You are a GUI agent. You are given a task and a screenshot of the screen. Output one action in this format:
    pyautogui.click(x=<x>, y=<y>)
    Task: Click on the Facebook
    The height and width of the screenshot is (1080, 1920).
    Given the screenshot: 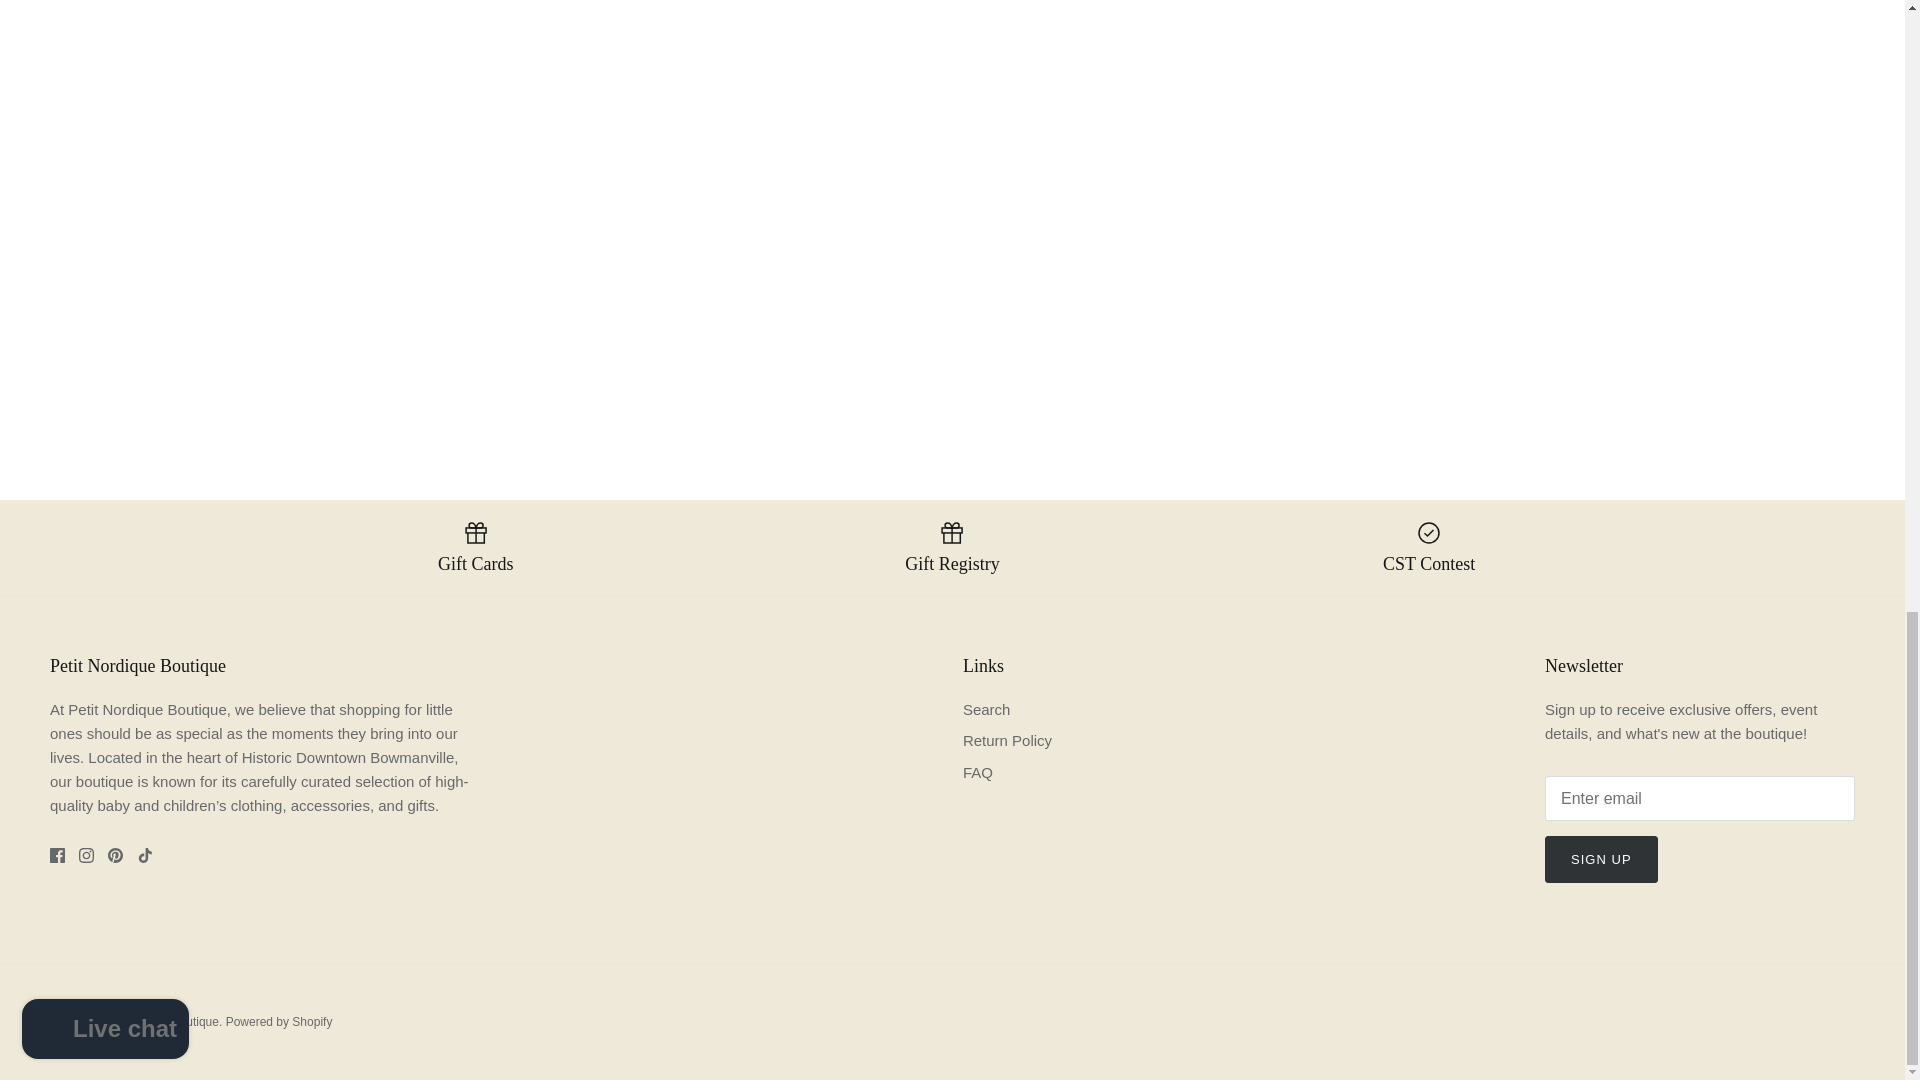 What is the action you would take?
    pyautogui.click(x=57, y=854)
    